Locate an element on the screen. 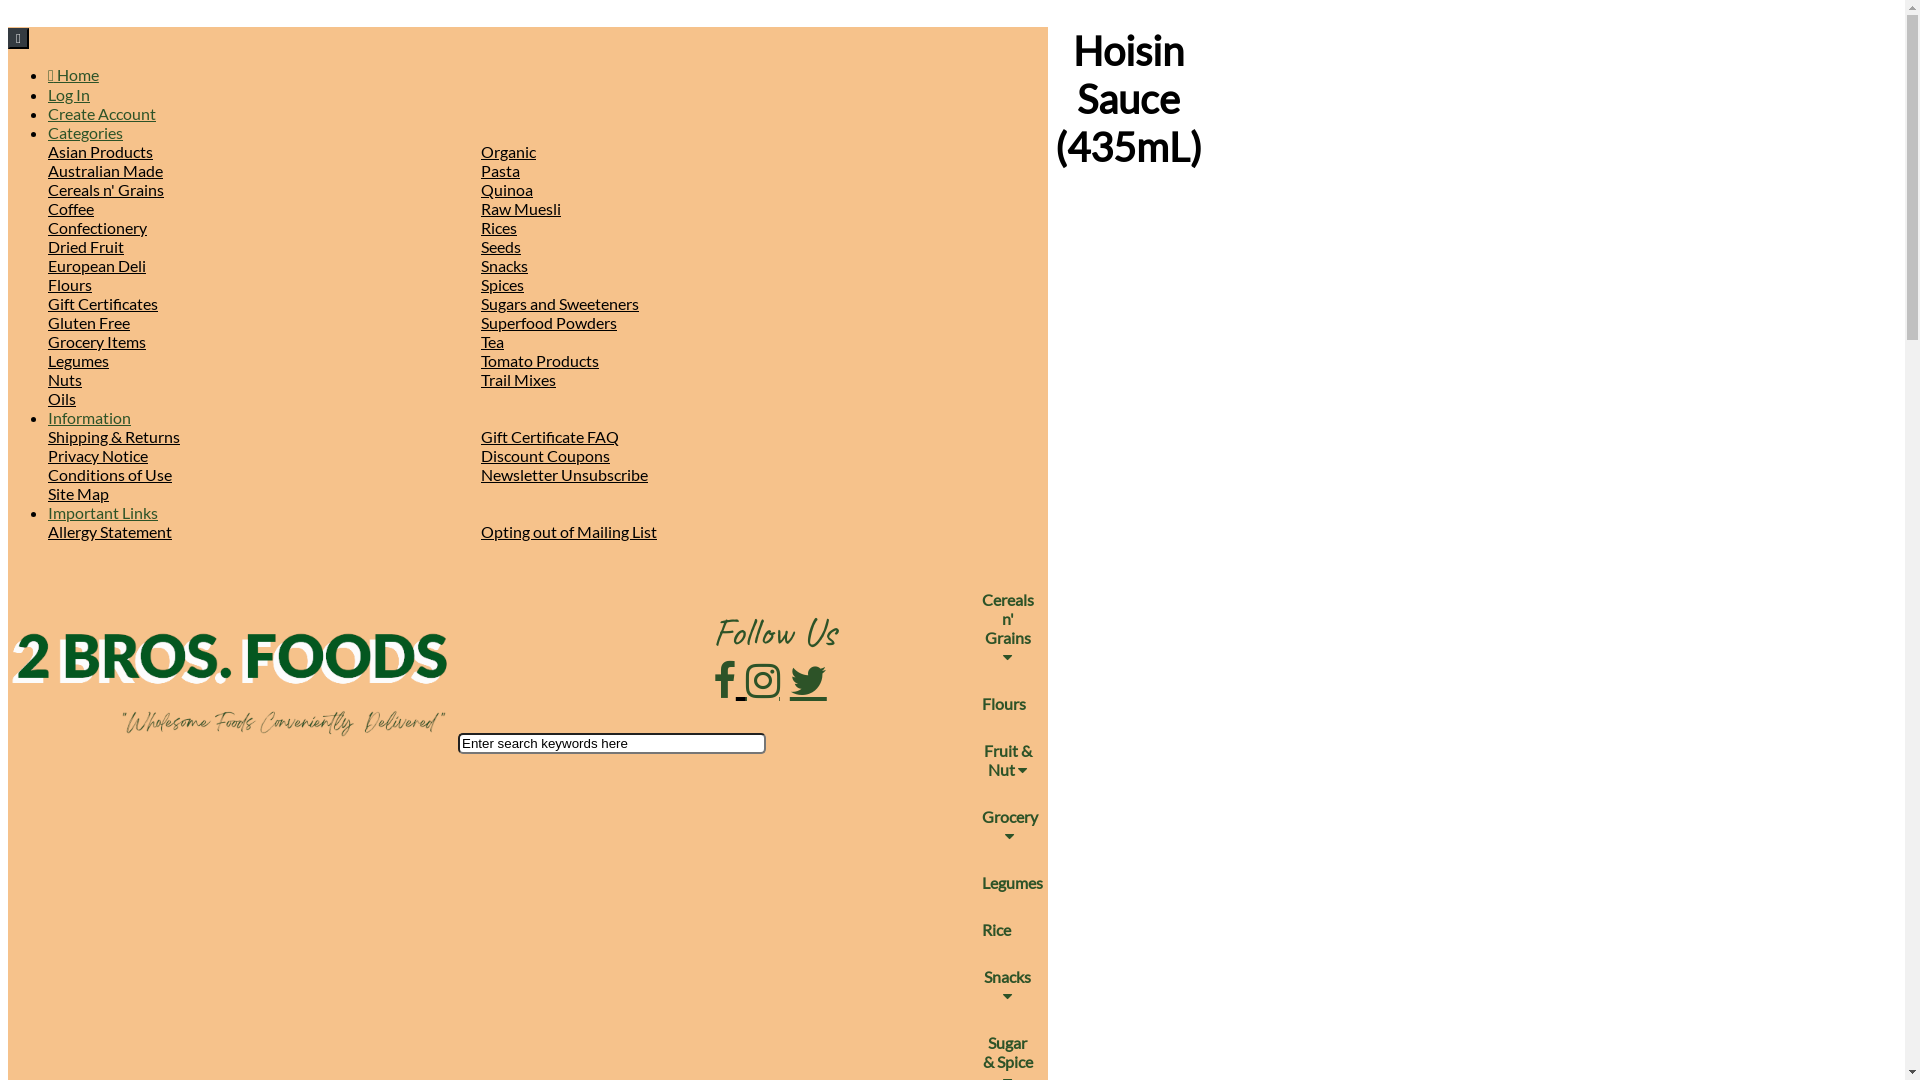 The width and height of the screenshot is (1920, 1080). Log In is located at coordinates (69, 94).